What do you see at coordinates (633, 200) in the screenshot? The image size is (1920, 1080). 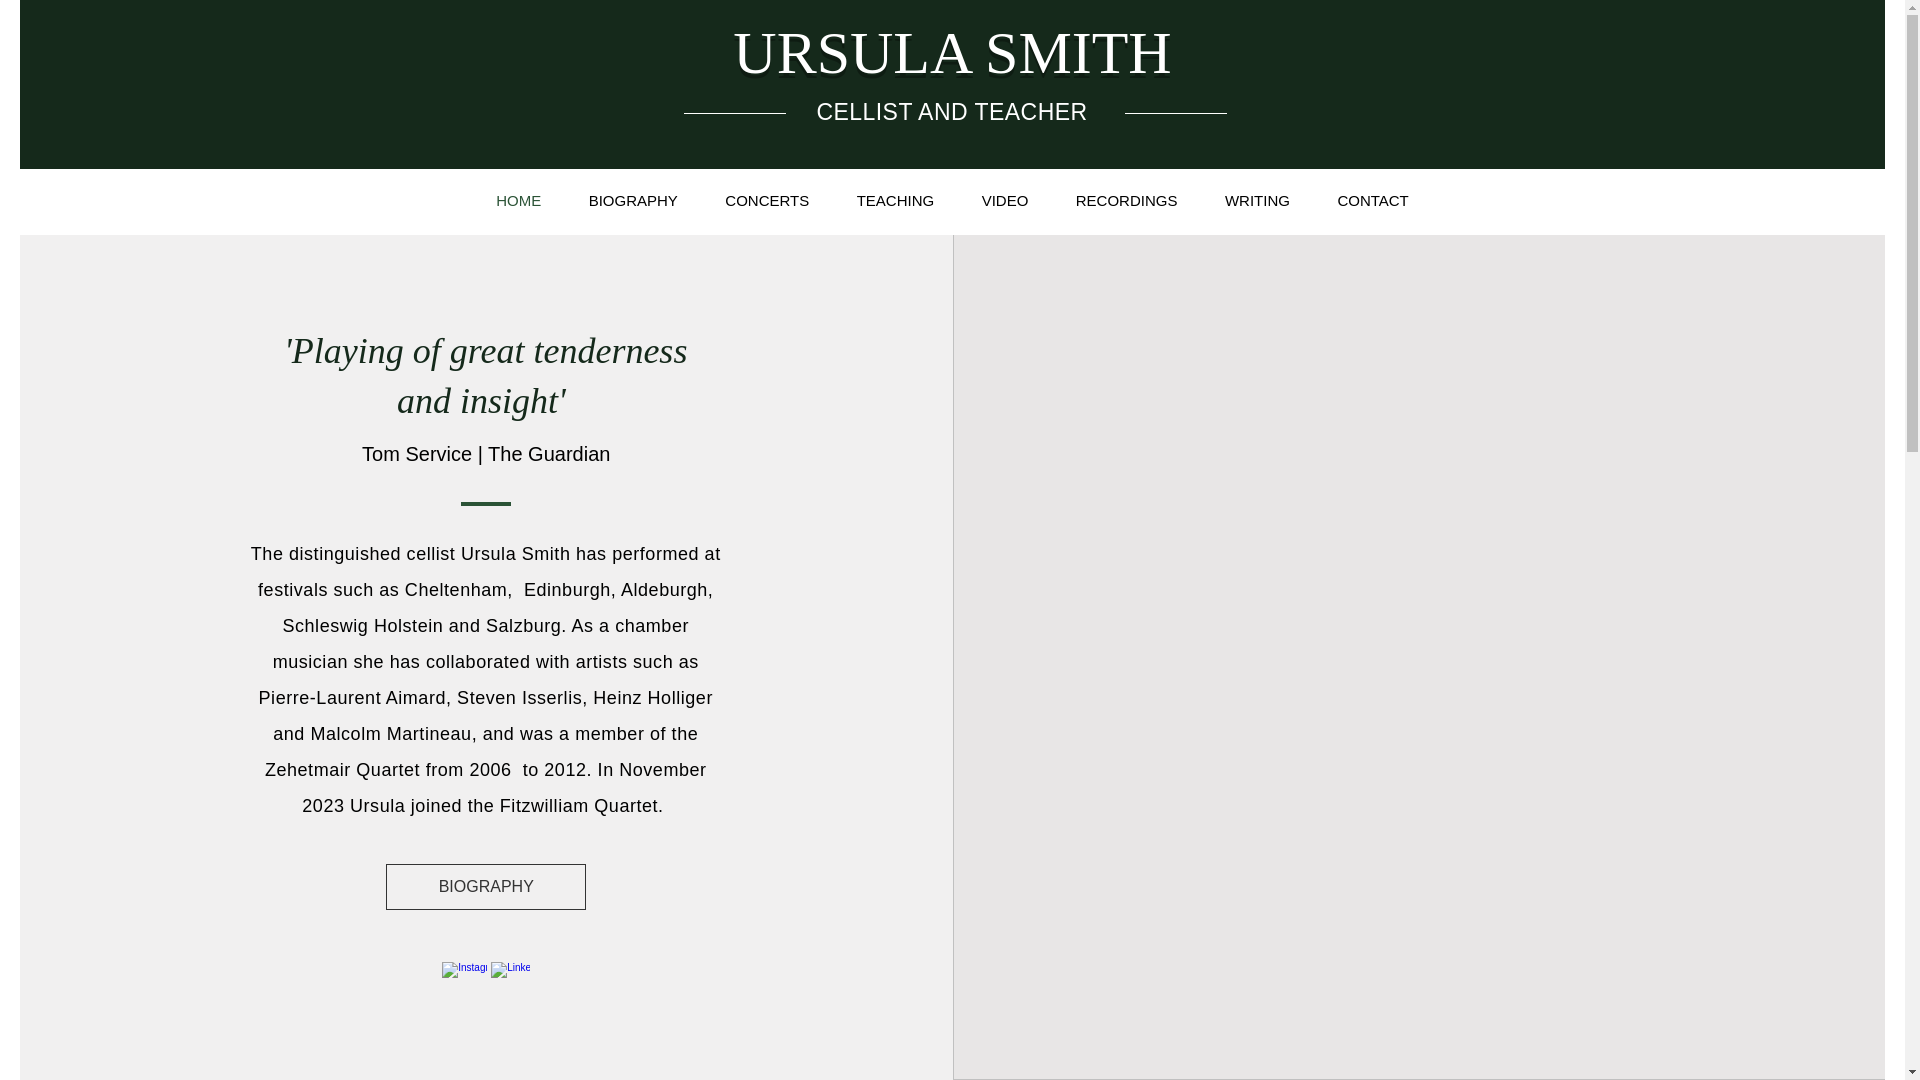 I see `BIOGRAPHY` at bounding box center [633, 200].